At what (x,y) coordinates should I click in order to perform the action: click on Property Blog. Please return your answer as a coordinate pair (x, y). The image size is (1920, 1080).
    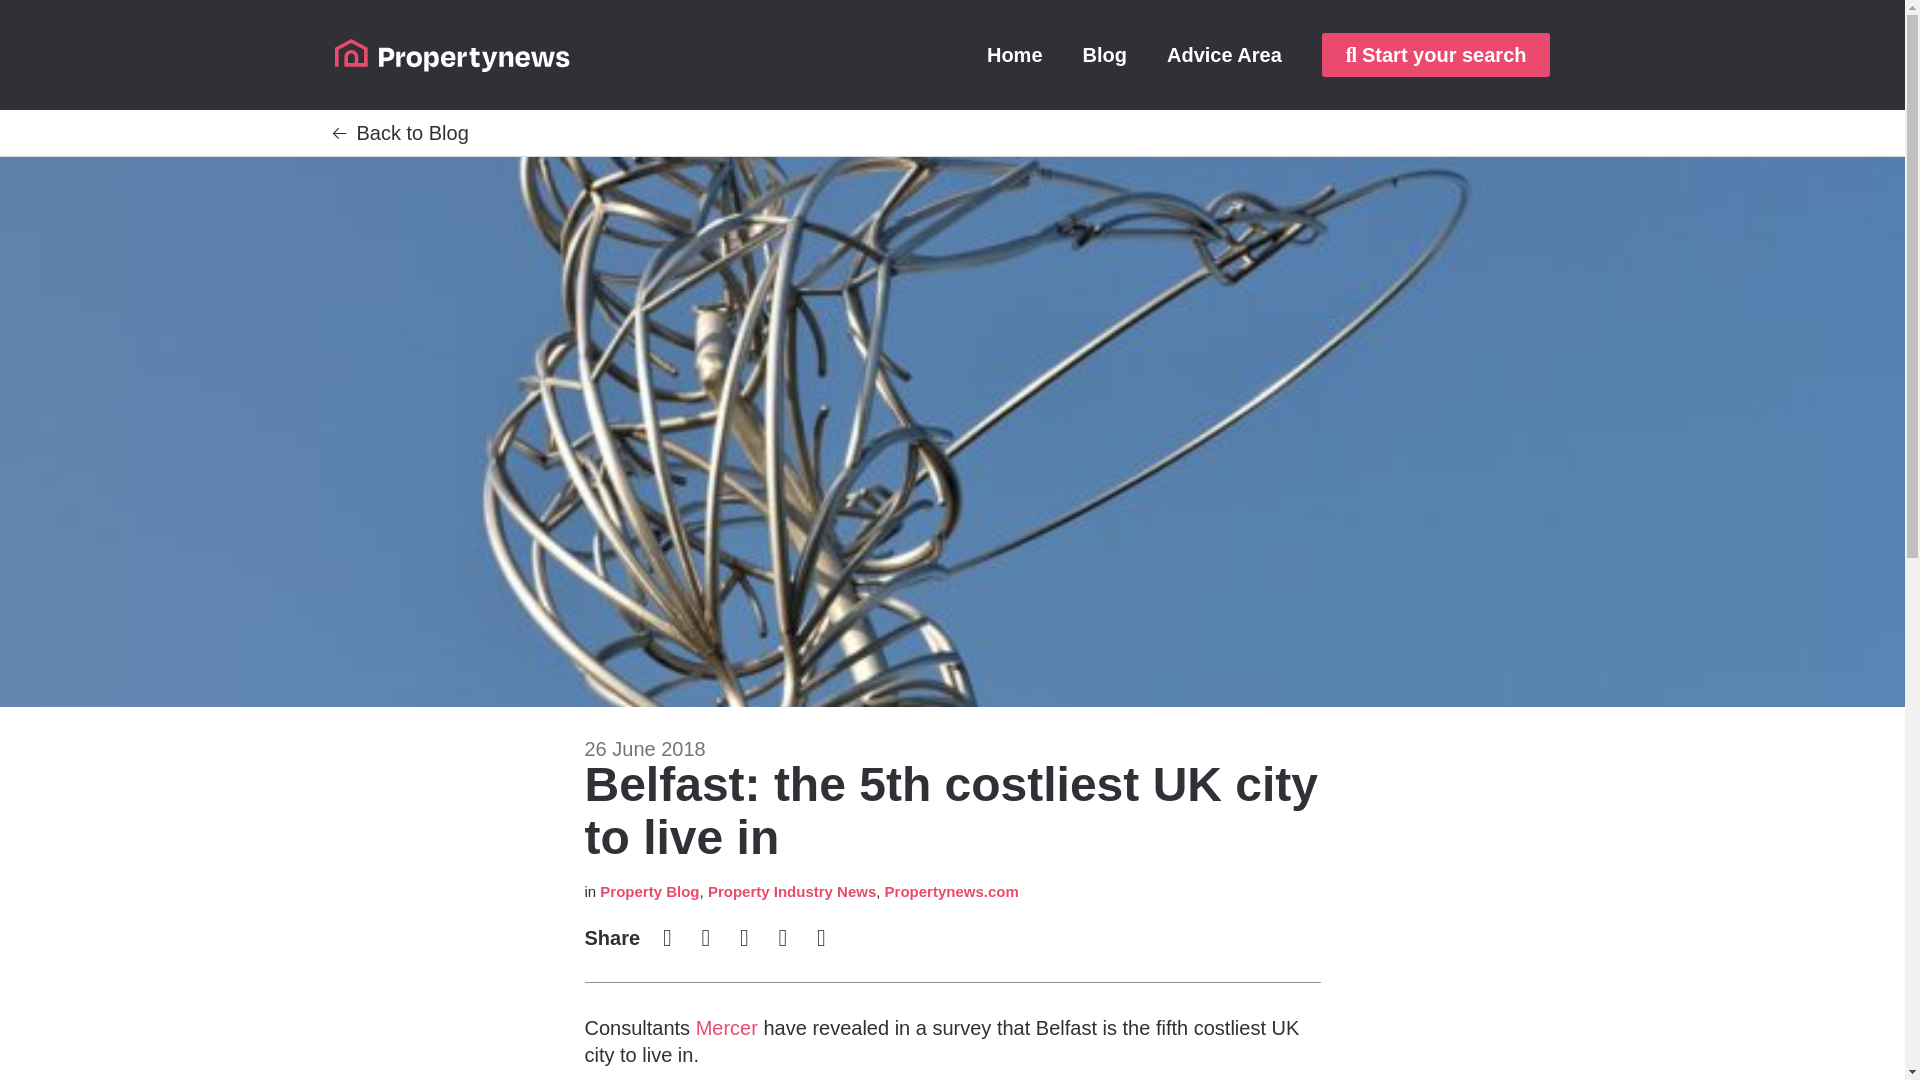
    Looking at the image, I should click on (648, 891).